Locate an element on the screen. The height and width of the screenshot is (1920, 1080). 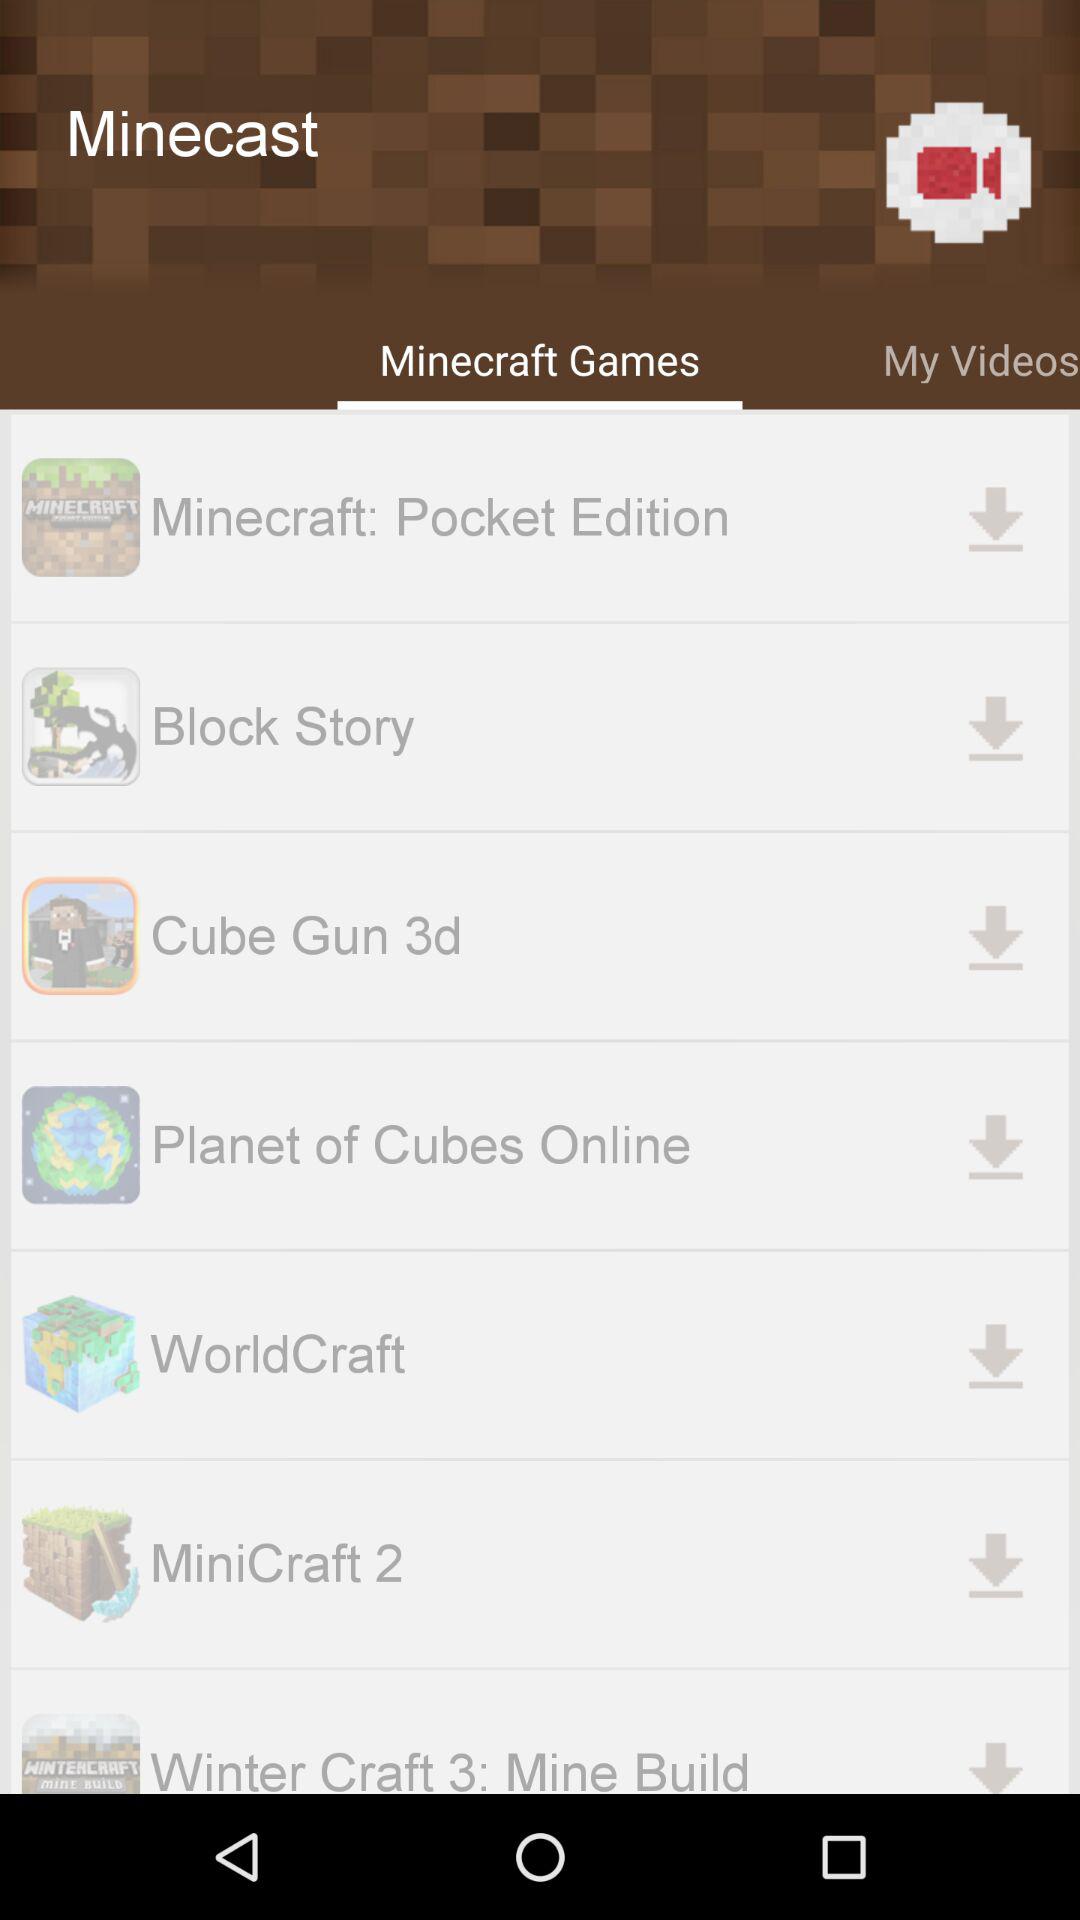
scroll to planet of cubes is located at coordinates (609, 1145).